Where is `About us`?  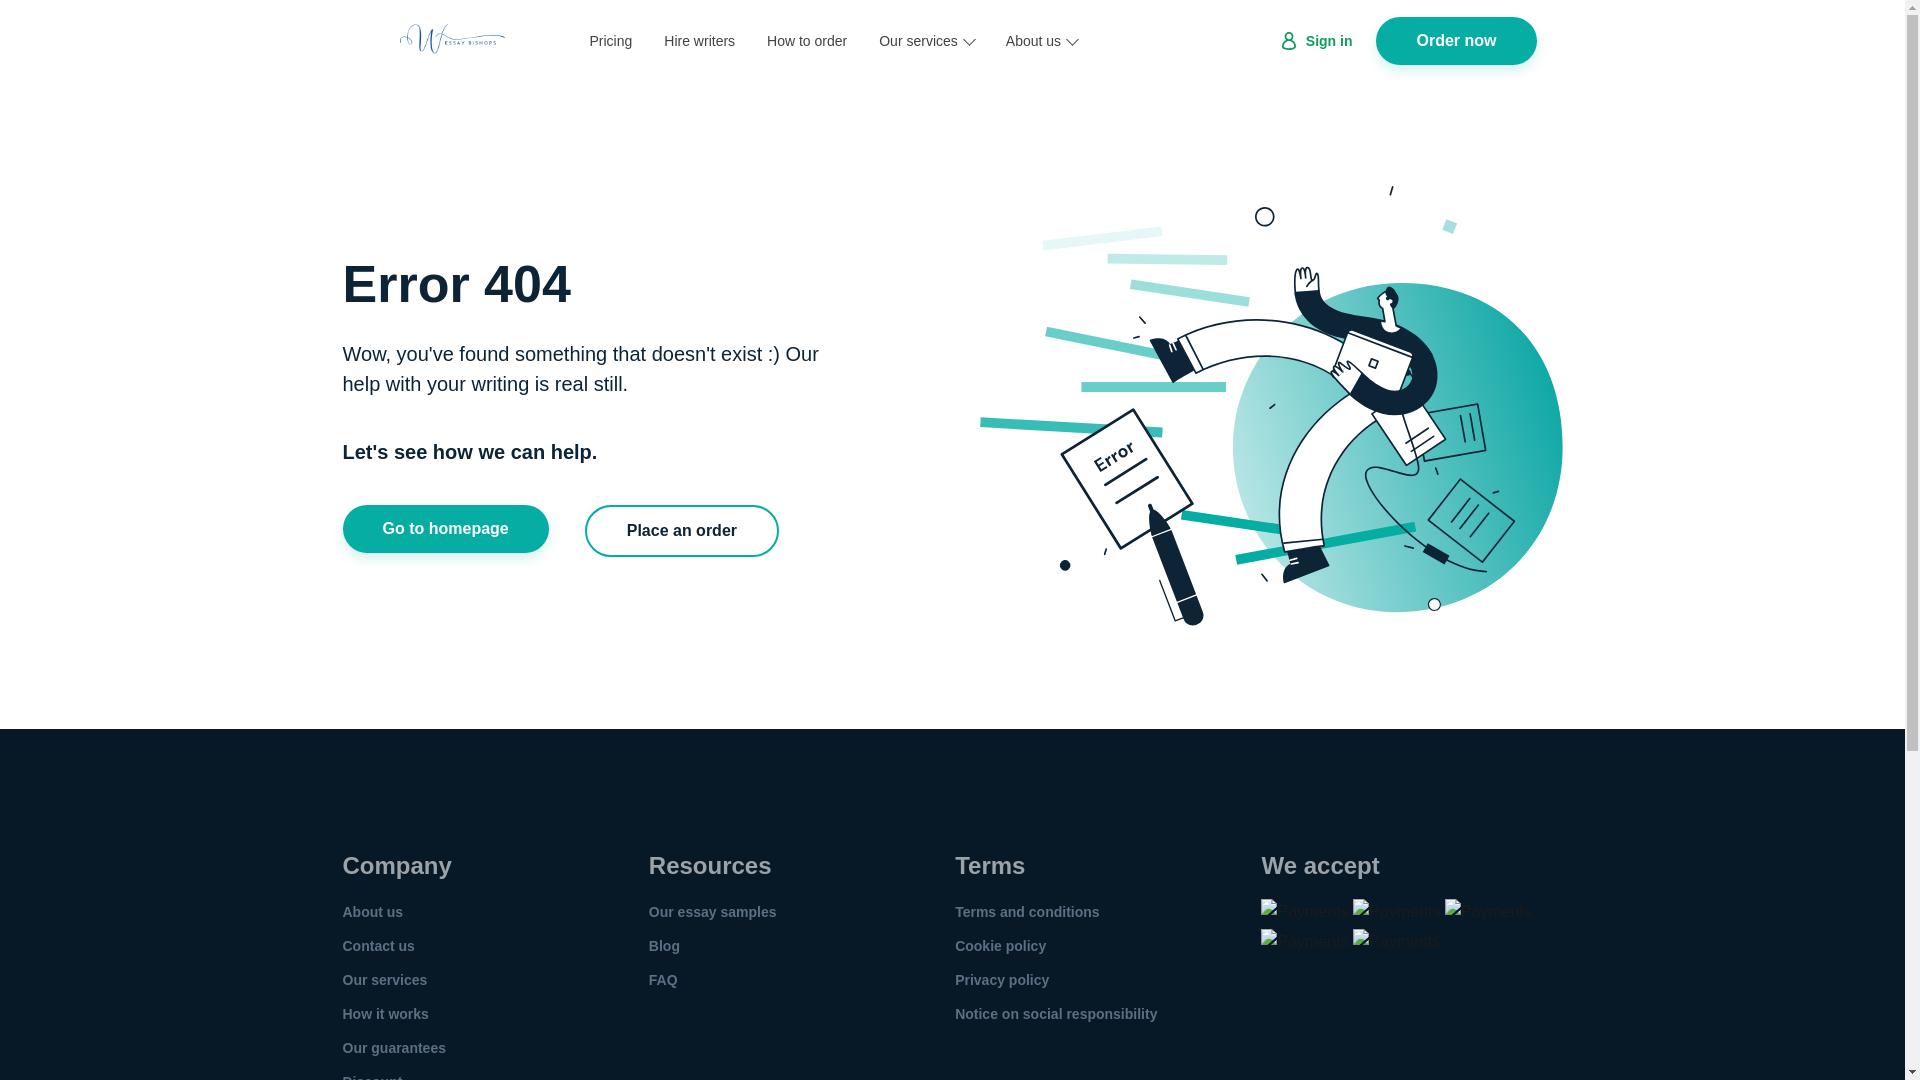
About us is located at coordinates (1042, 40).